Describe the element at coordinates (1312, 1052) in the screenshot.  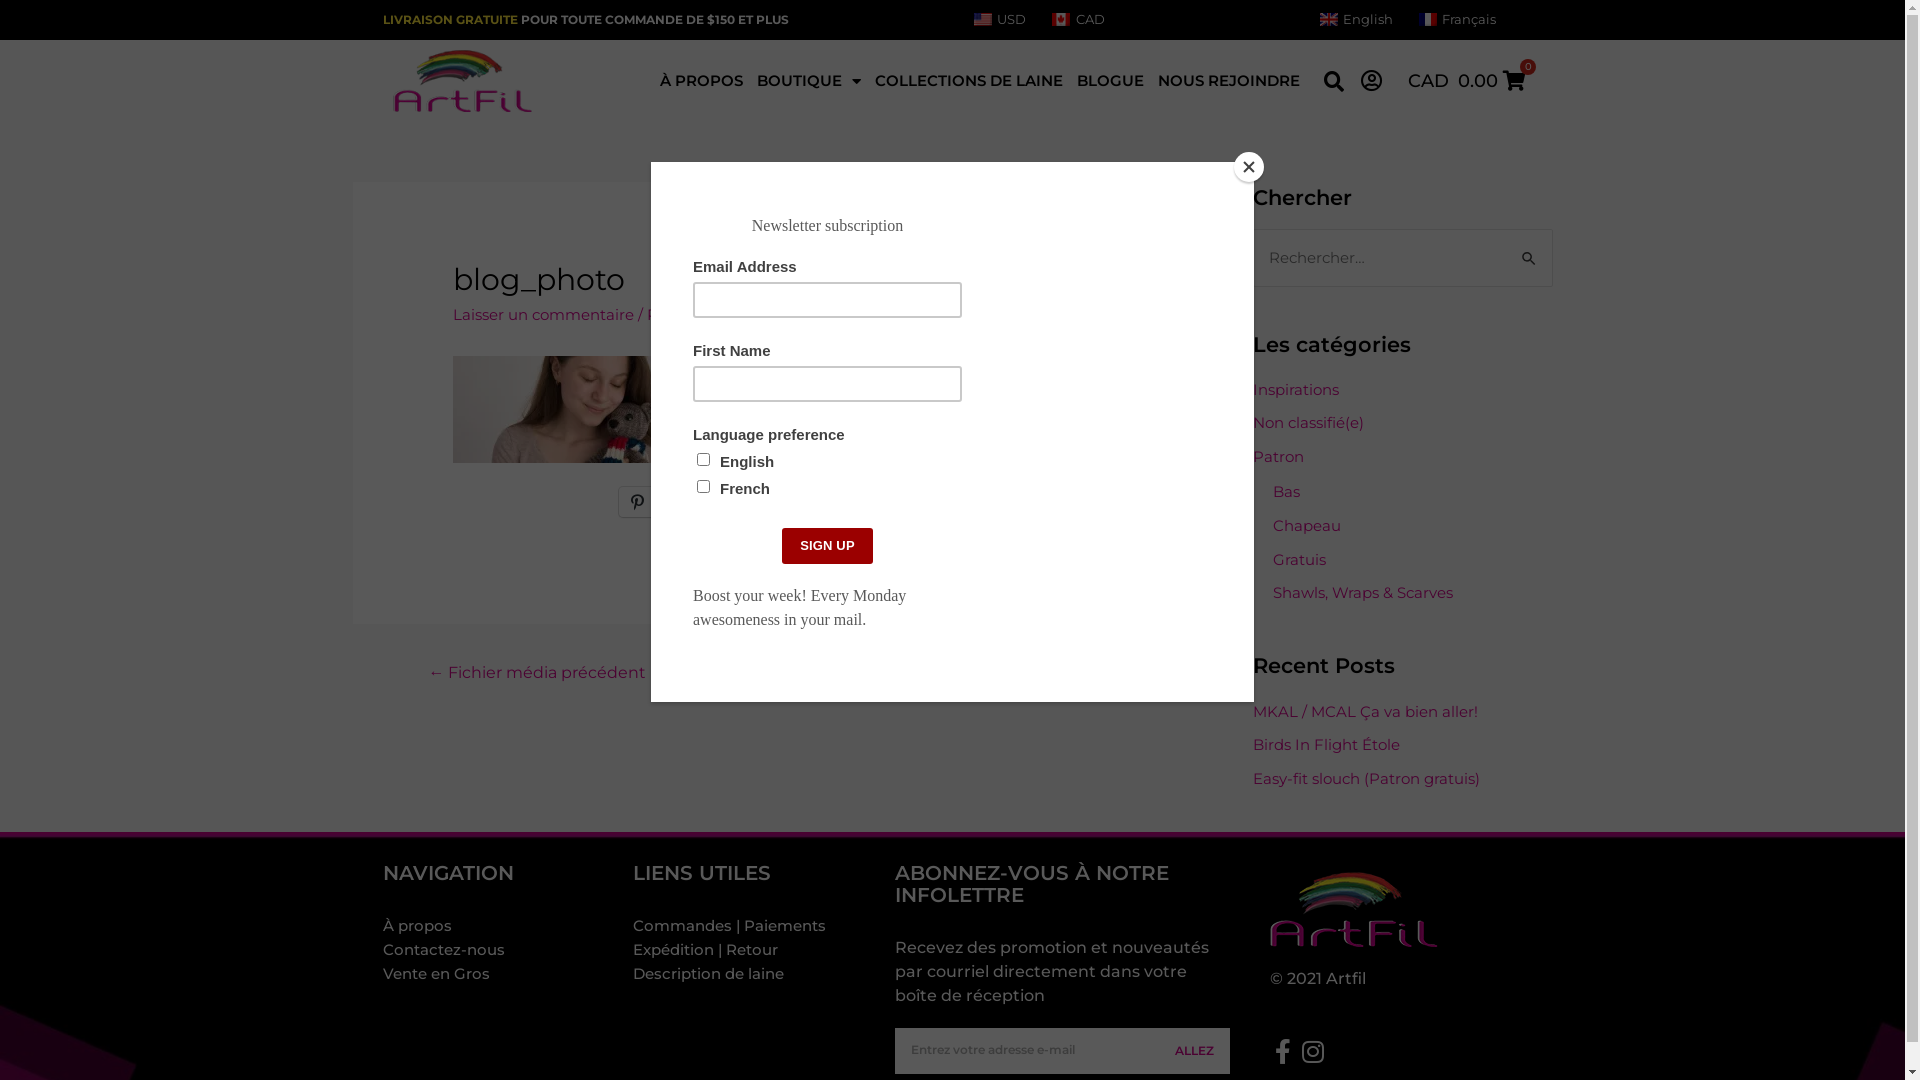
I see `Instagram` at that location.